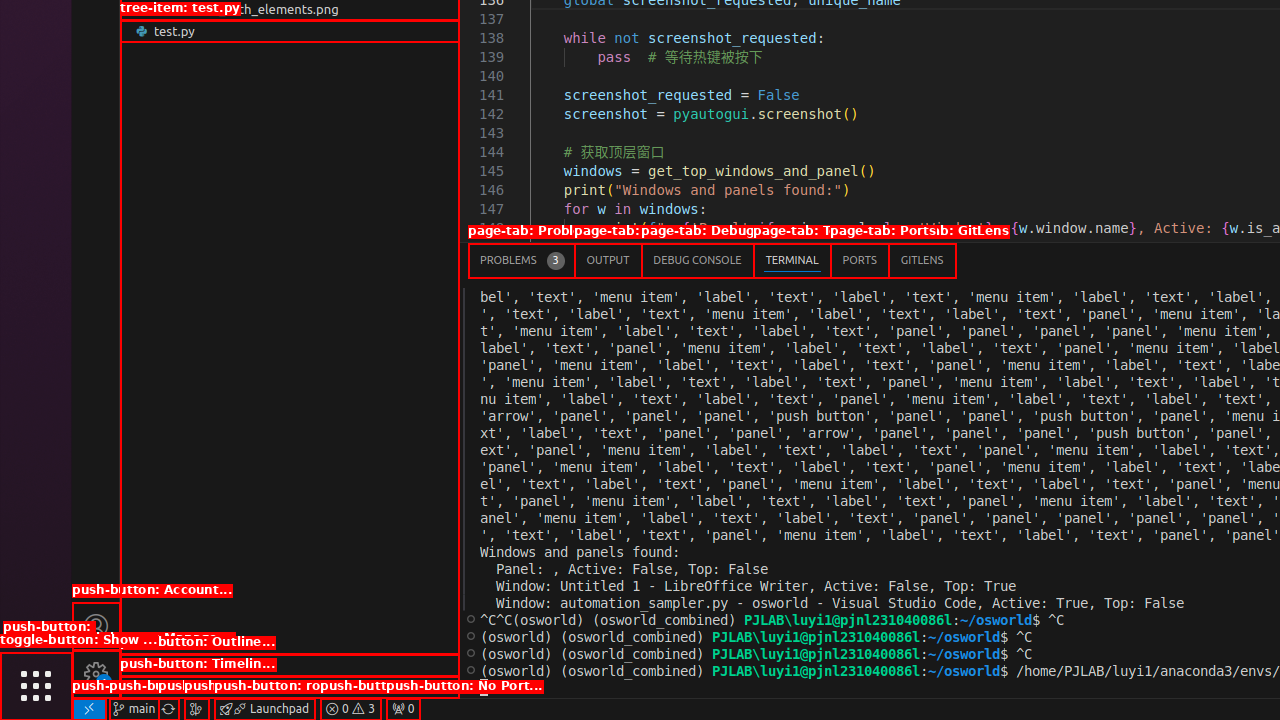  What do you see at coordinates (96, 674) in the screenshot?
I see `Manage - New Code update available.` at bounding box center [96, 674].